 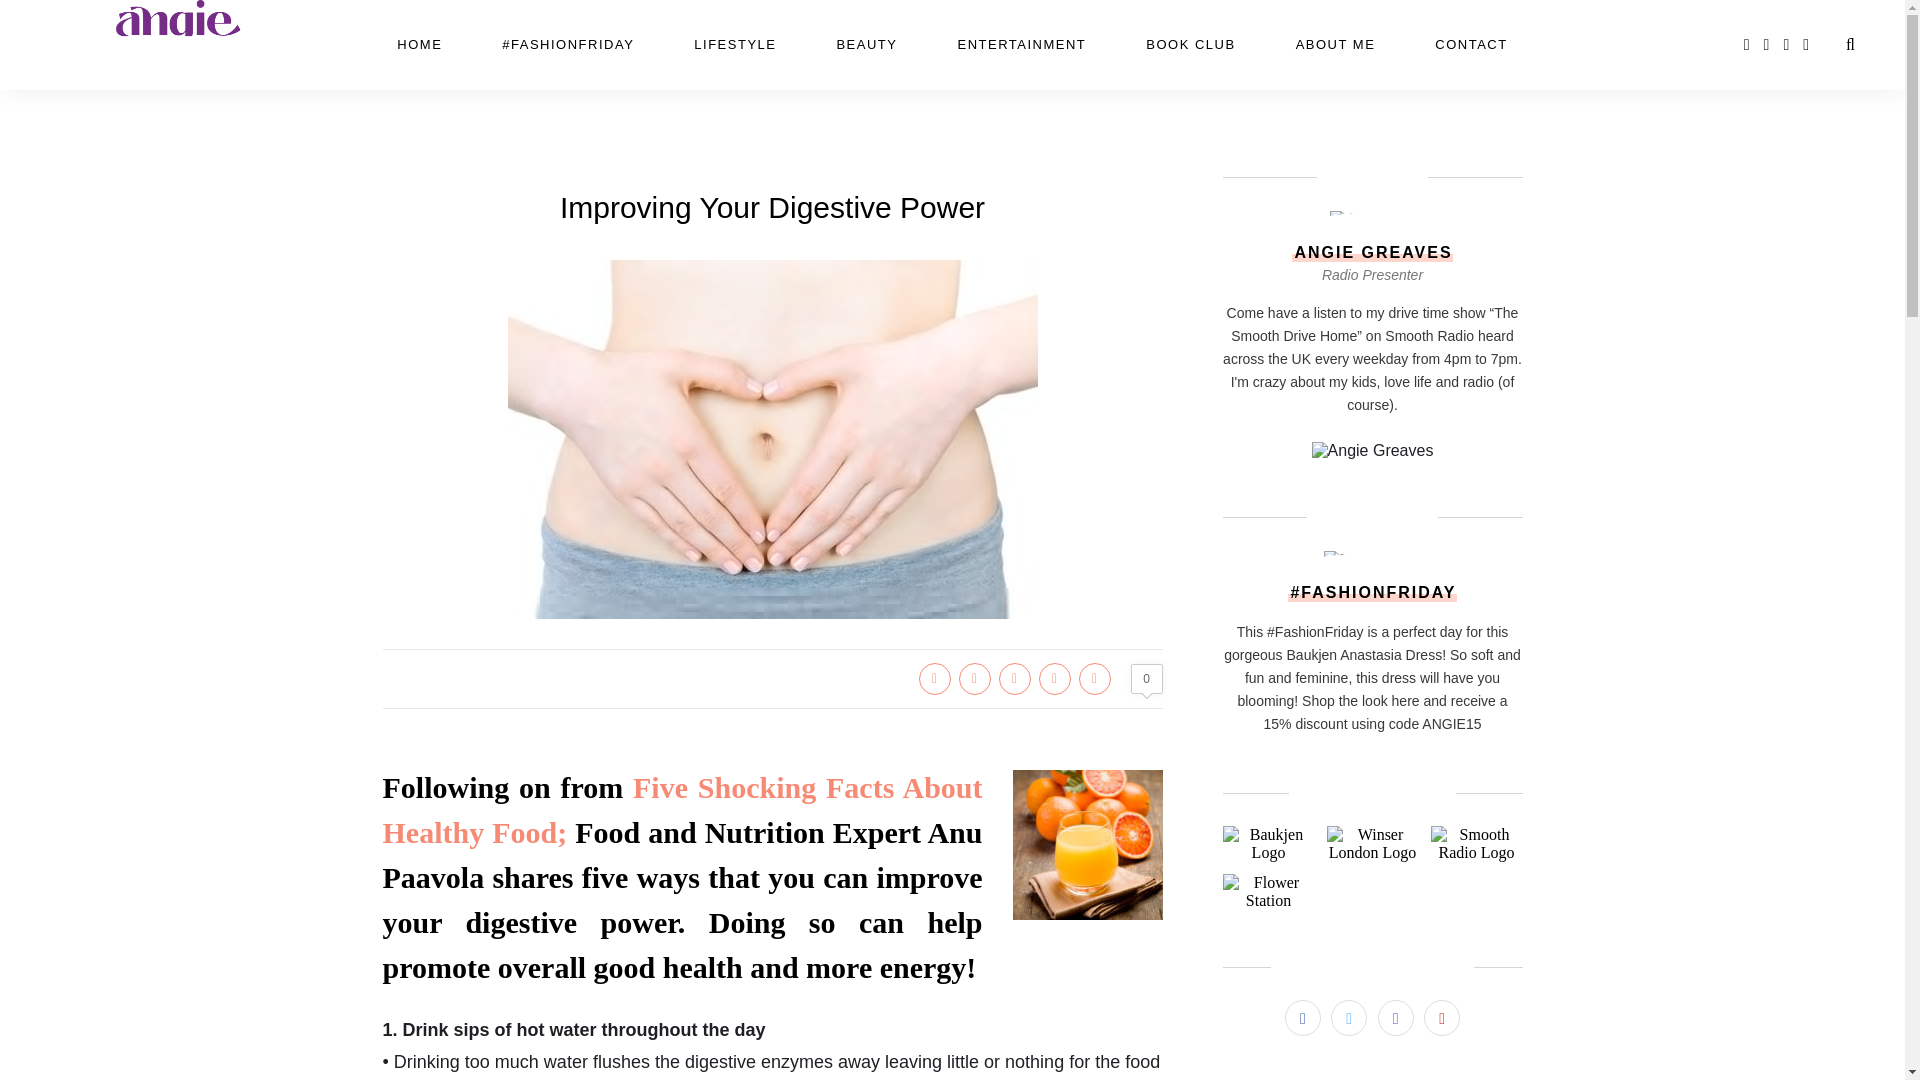 I want to click on ENTERTAINMENT, so click(x=1021, y=44).